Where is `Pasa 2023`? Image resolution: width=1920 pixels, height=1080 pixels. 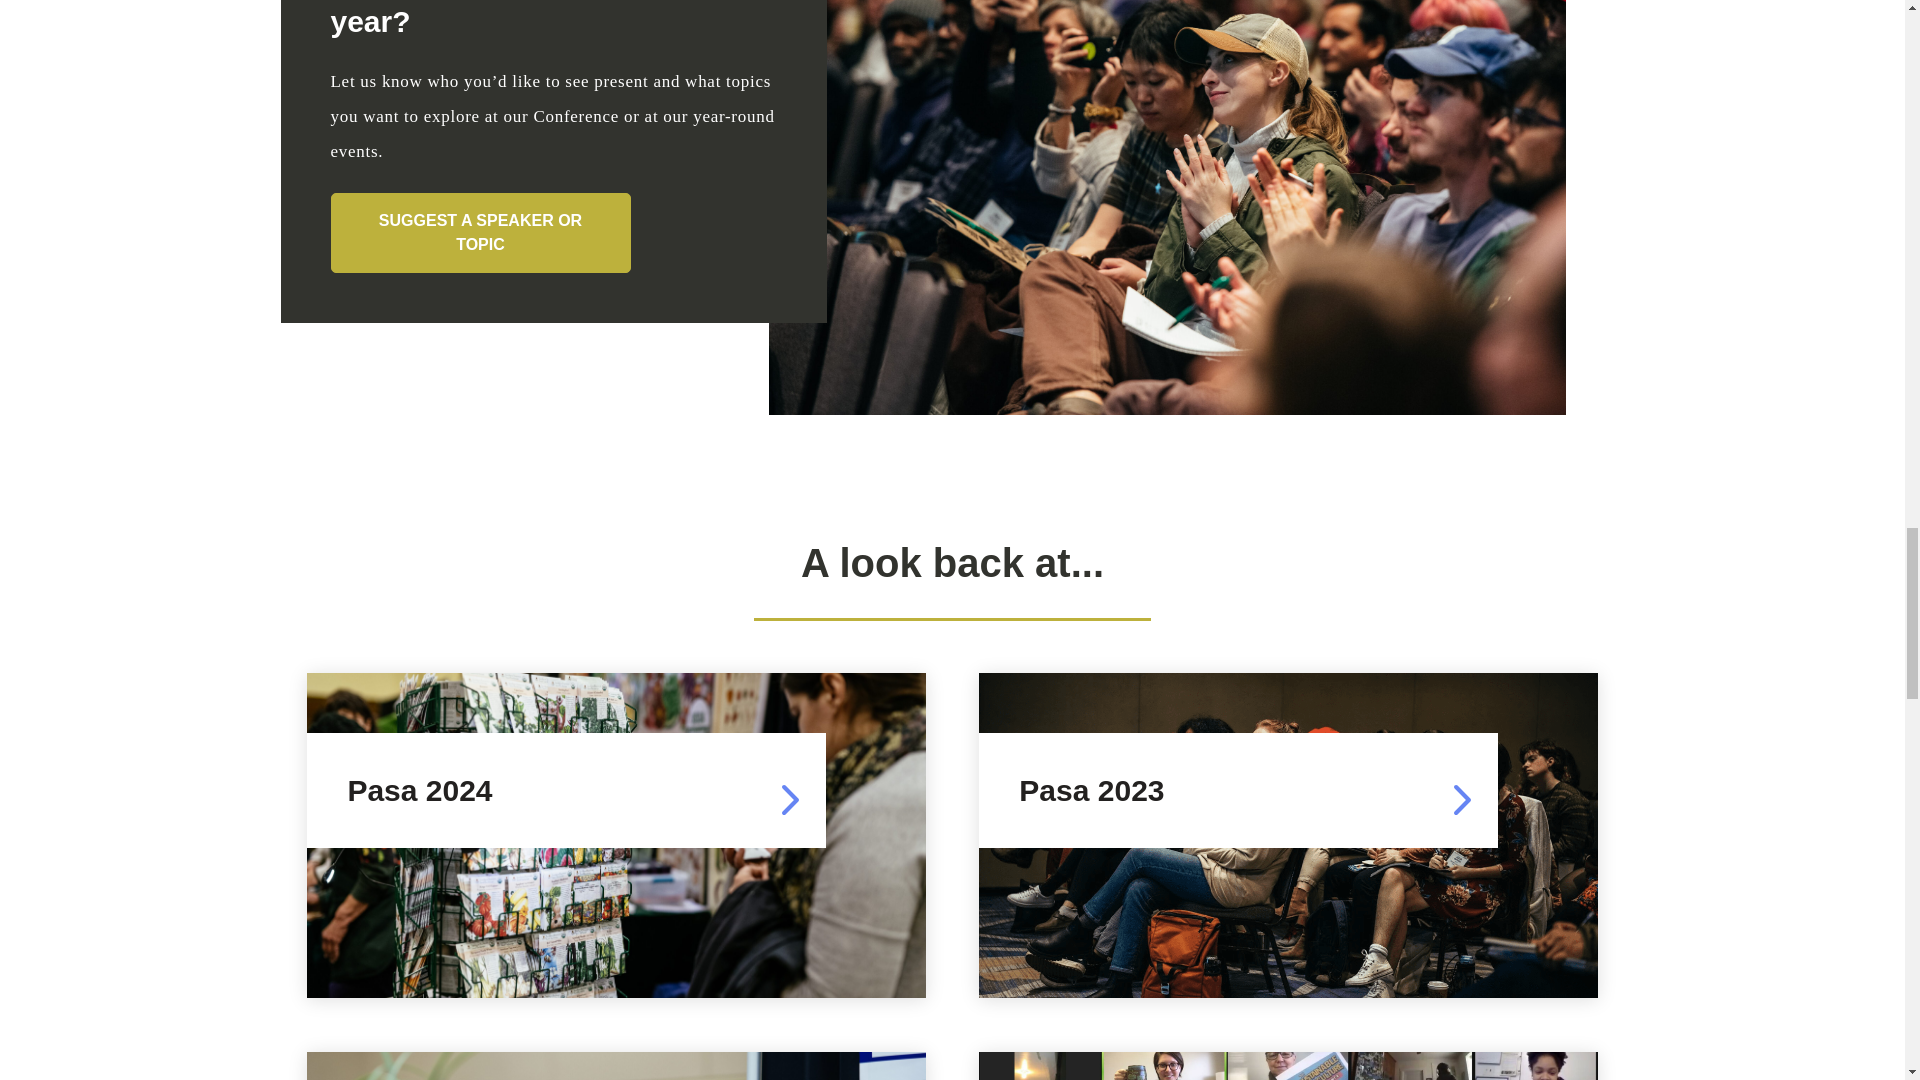
Pasa 2023 is located at coordinates (1238, 790).